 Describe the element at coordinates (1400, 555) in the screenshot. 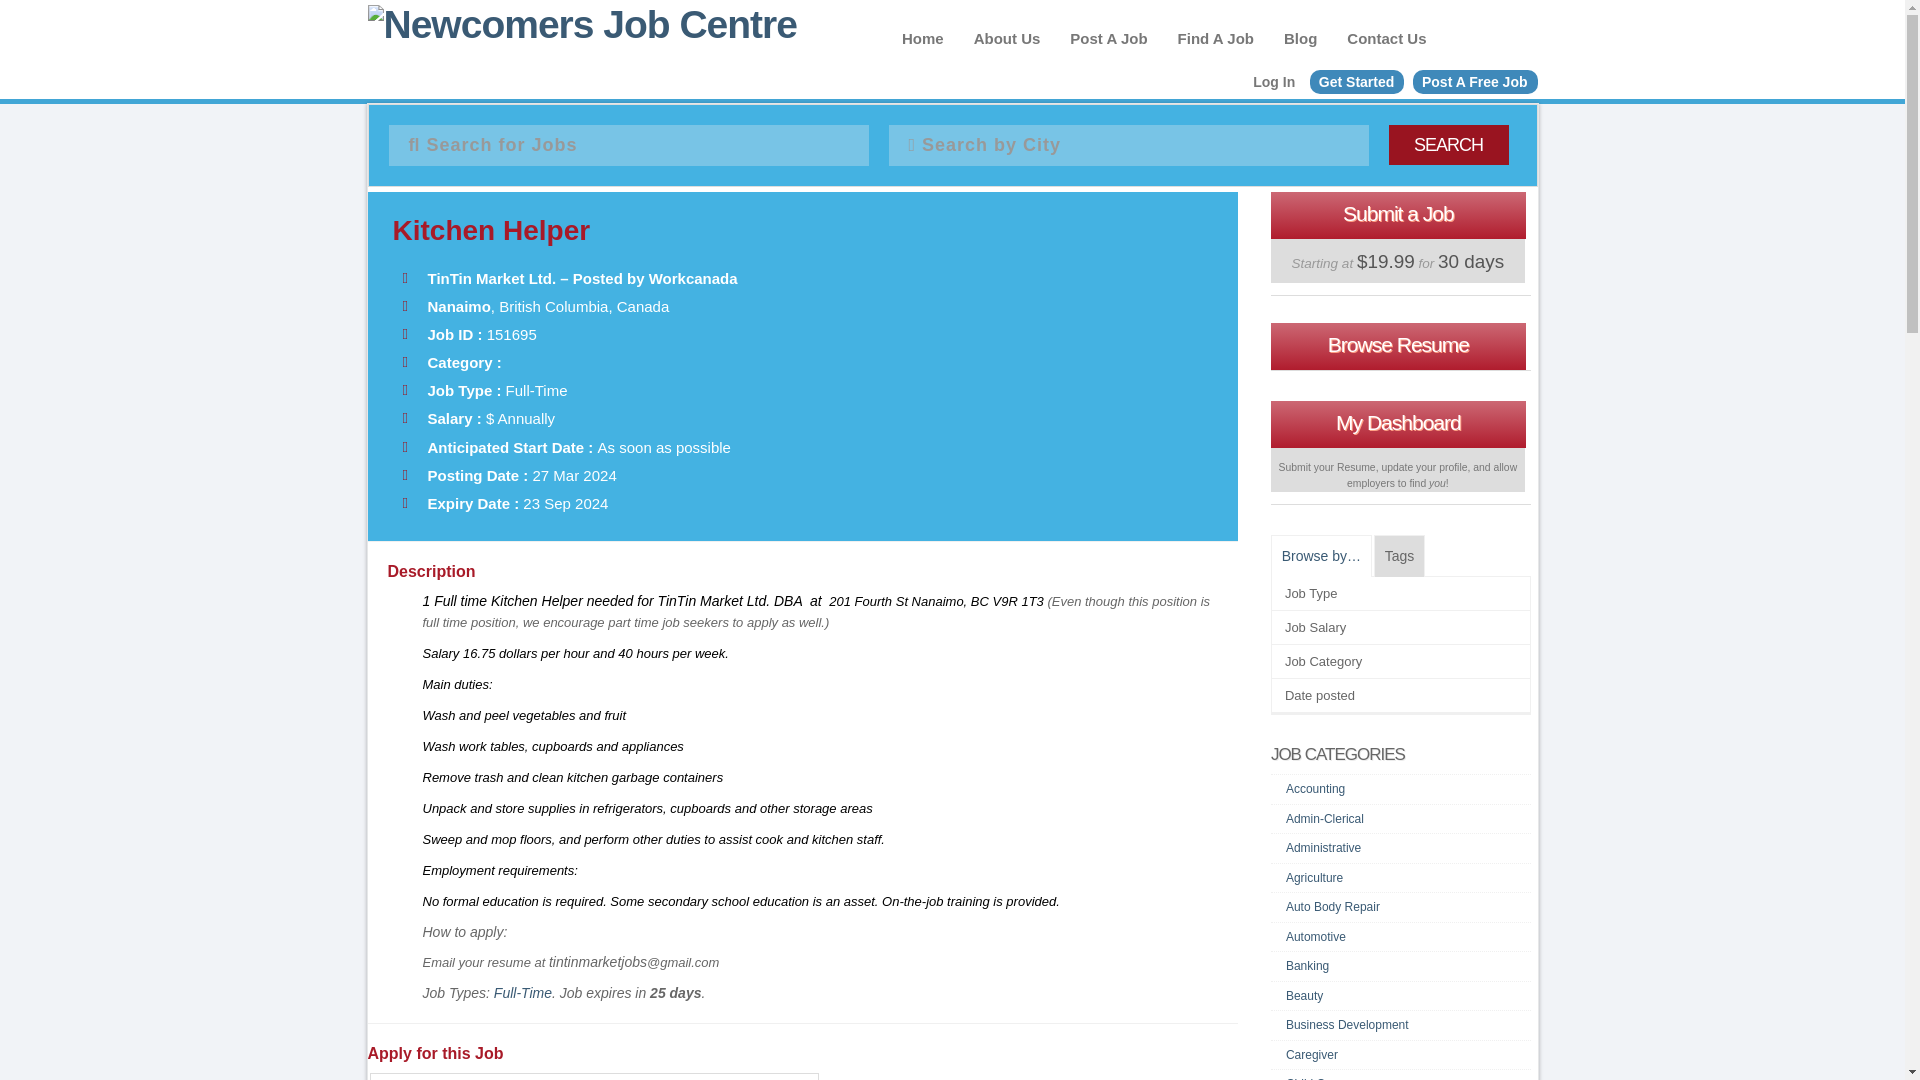

I see `Tags` at that location.